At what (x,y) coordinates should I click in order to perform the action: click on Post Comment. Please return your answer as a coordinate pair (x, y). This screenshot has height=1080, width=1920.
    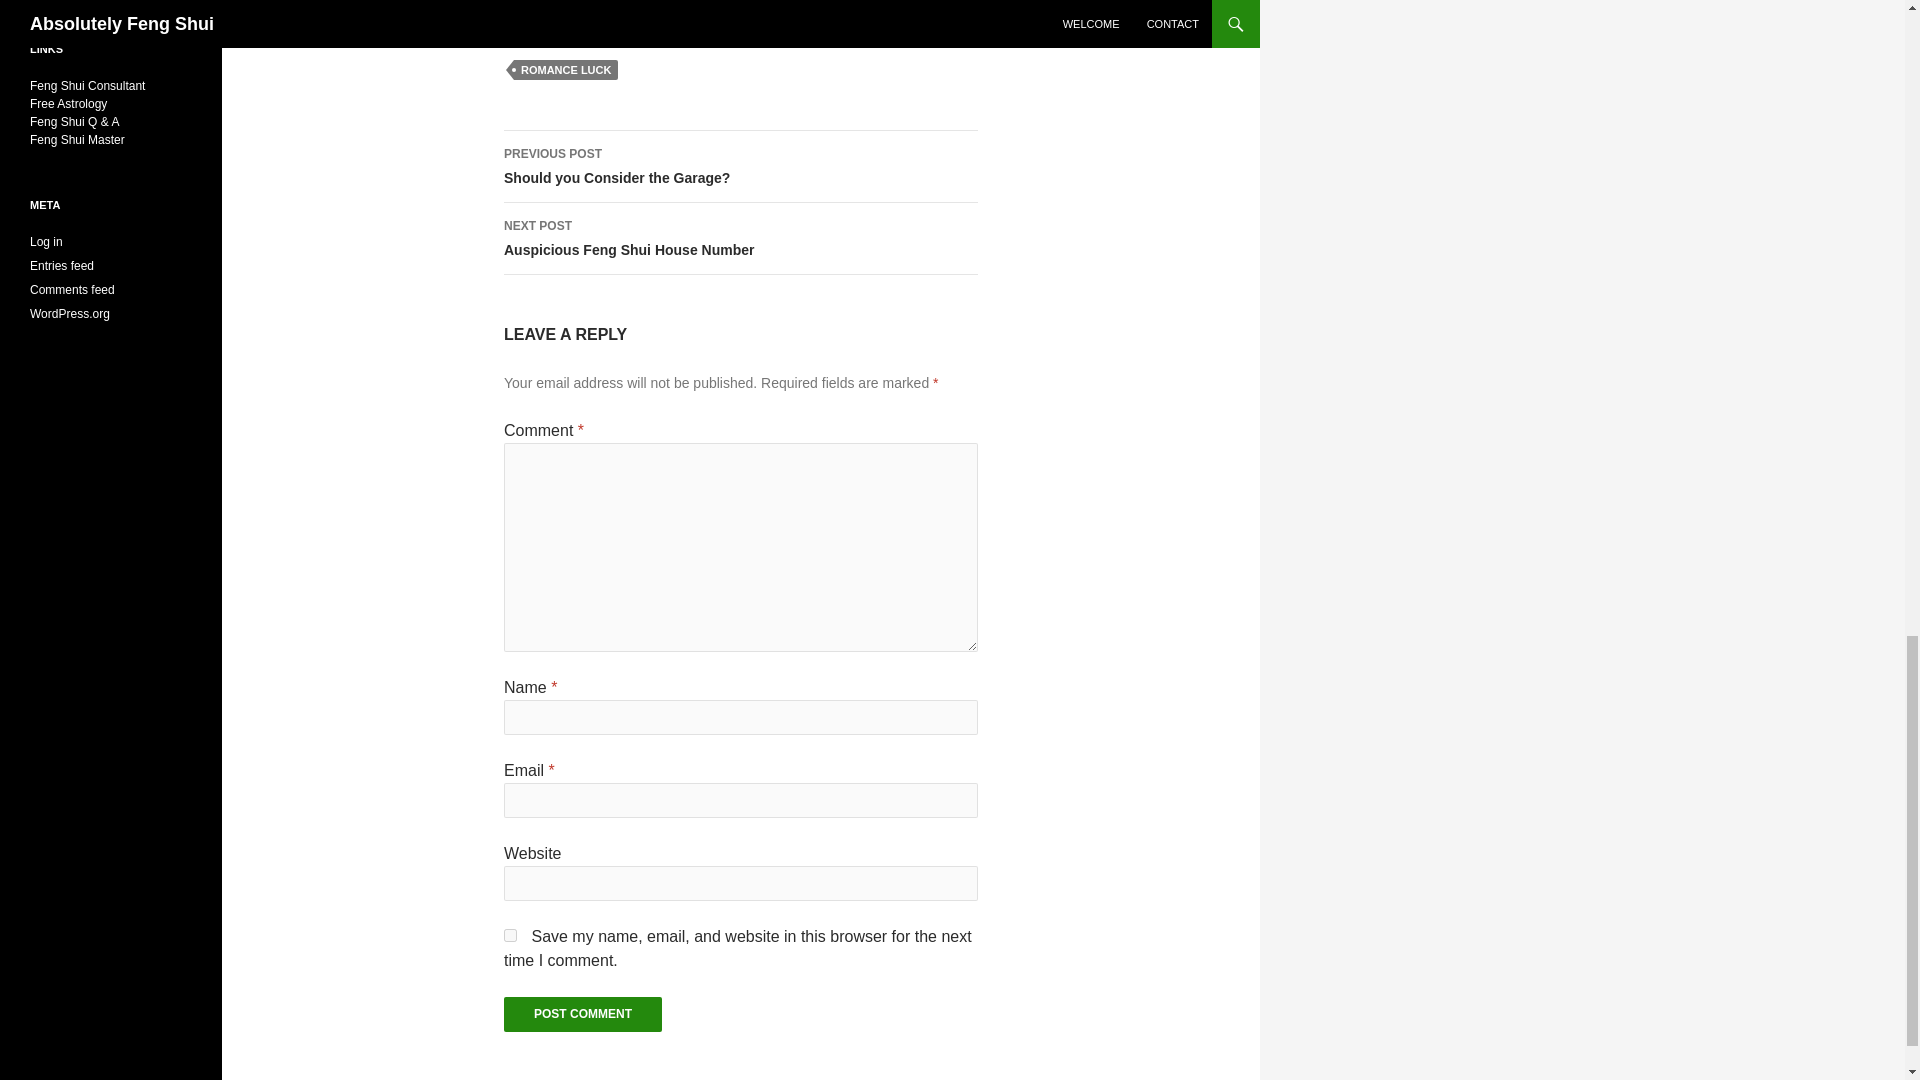
    Looking at the image, I should click on (566, 70).